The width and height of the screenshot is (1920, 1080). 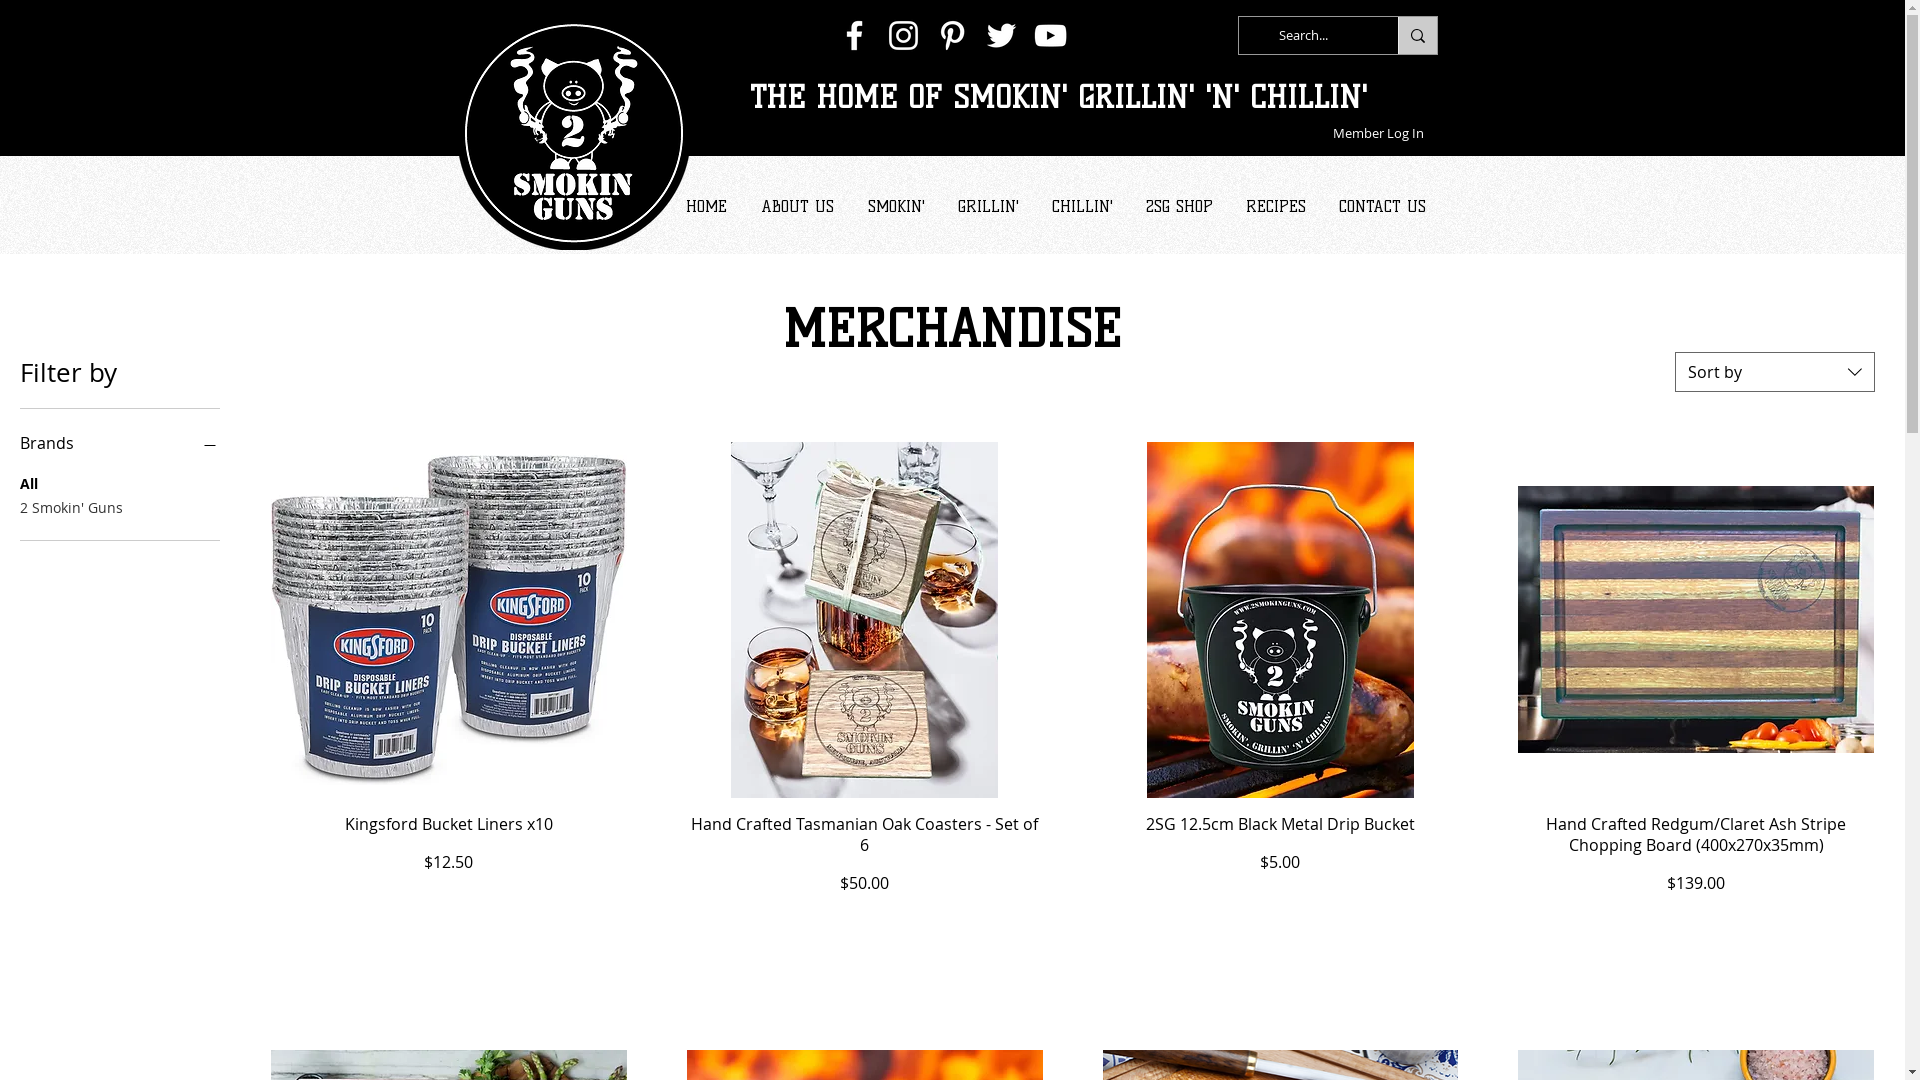 What do you see at coordinates (120, 443) in the screenshot?
I see `Brands` at bounding box center [120, 443].